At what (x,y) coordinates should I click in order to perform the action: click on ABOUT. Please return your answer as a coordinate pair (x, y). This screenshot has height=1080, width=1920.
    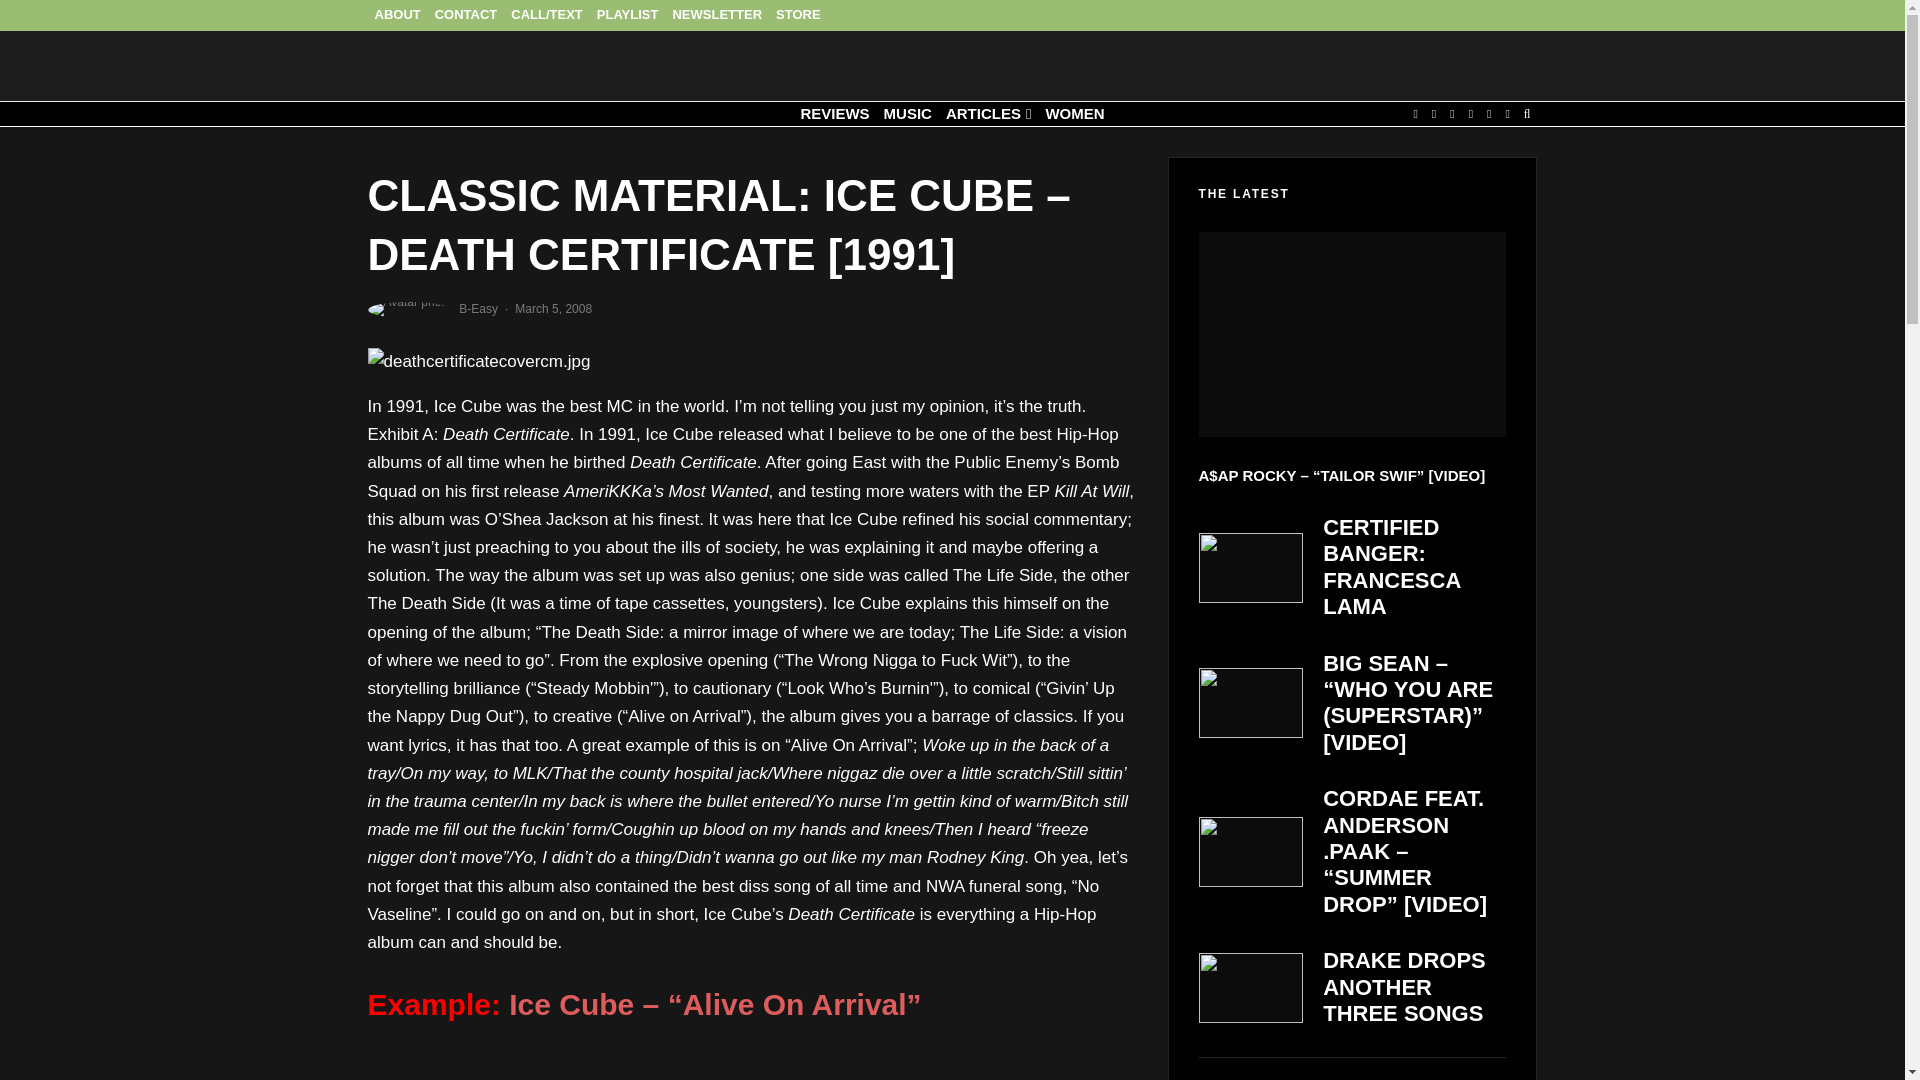
    Looking at the image, I should click on (398, 16).